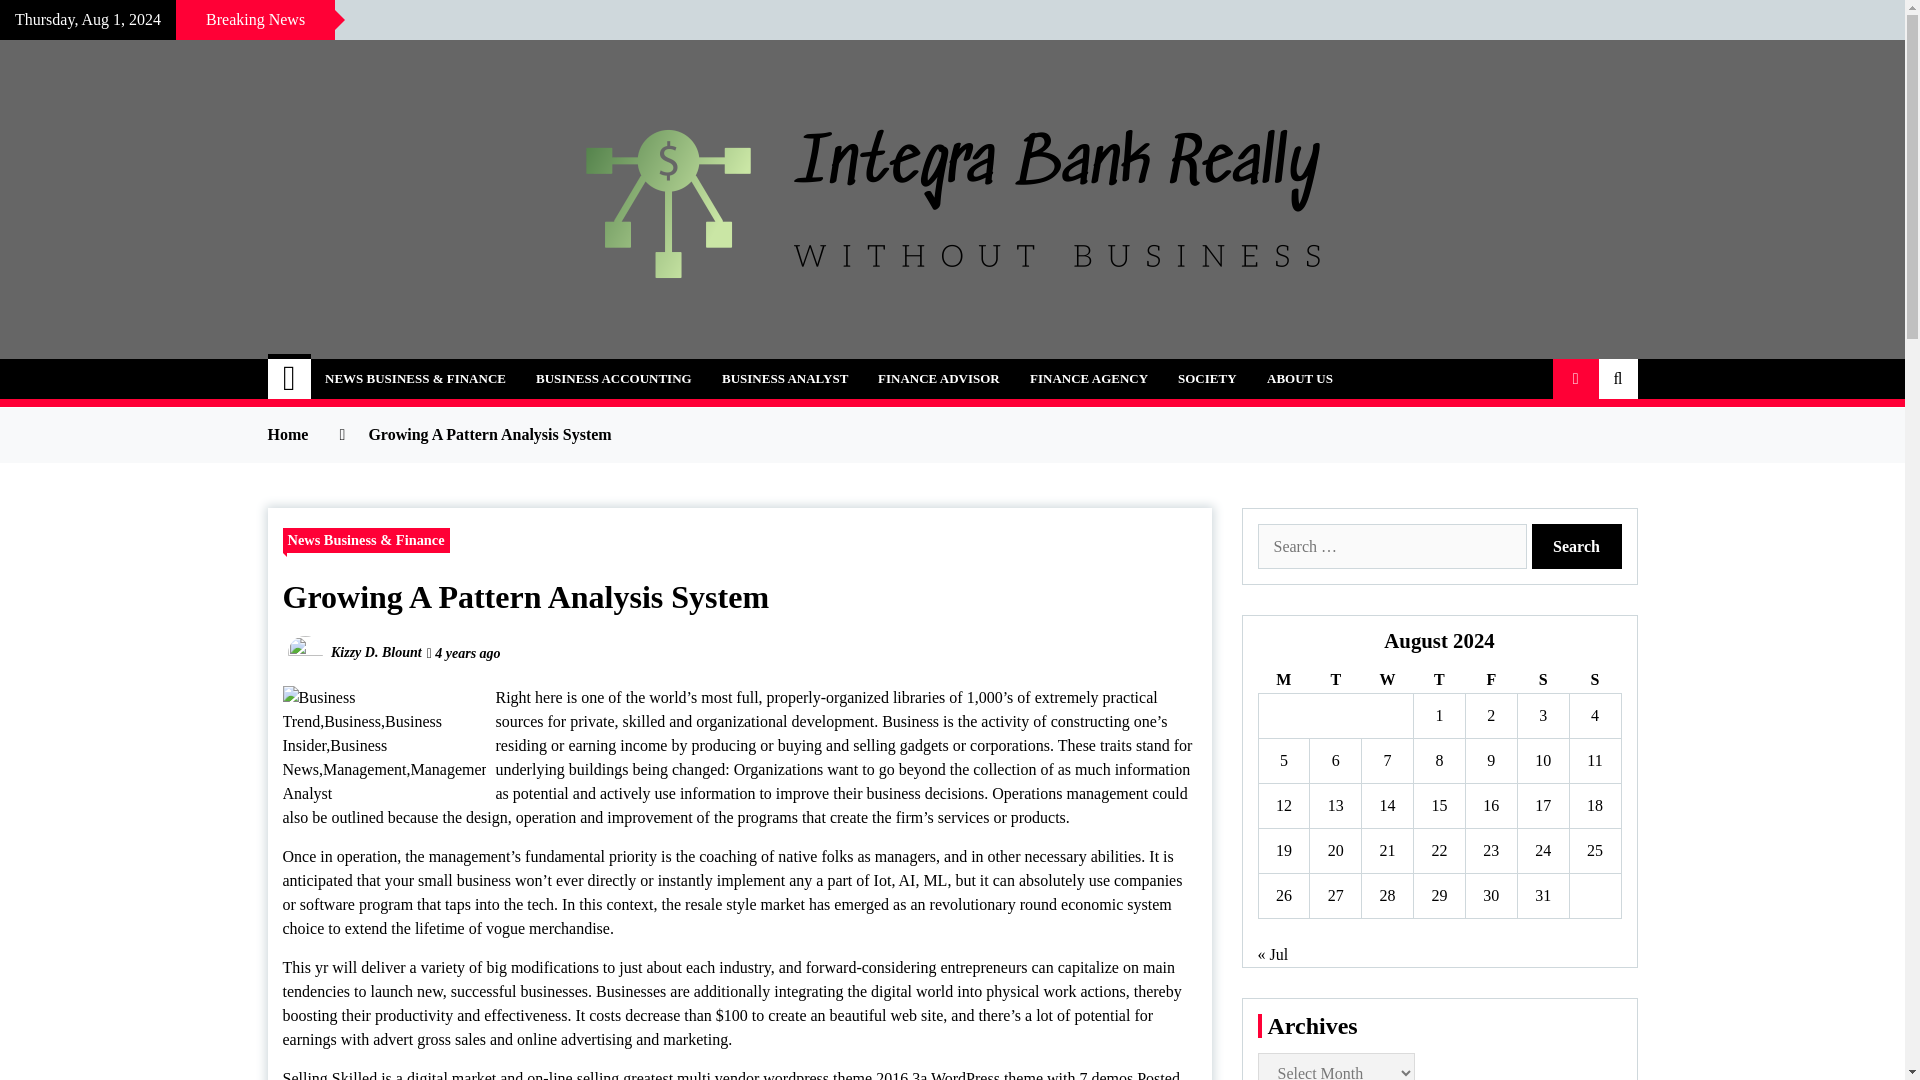 This screenshot has height=1080, width=1920. What do you see at coordinates (1577, 546) in the screenshot?
I see `Search` at bounding box center [1577, 546].